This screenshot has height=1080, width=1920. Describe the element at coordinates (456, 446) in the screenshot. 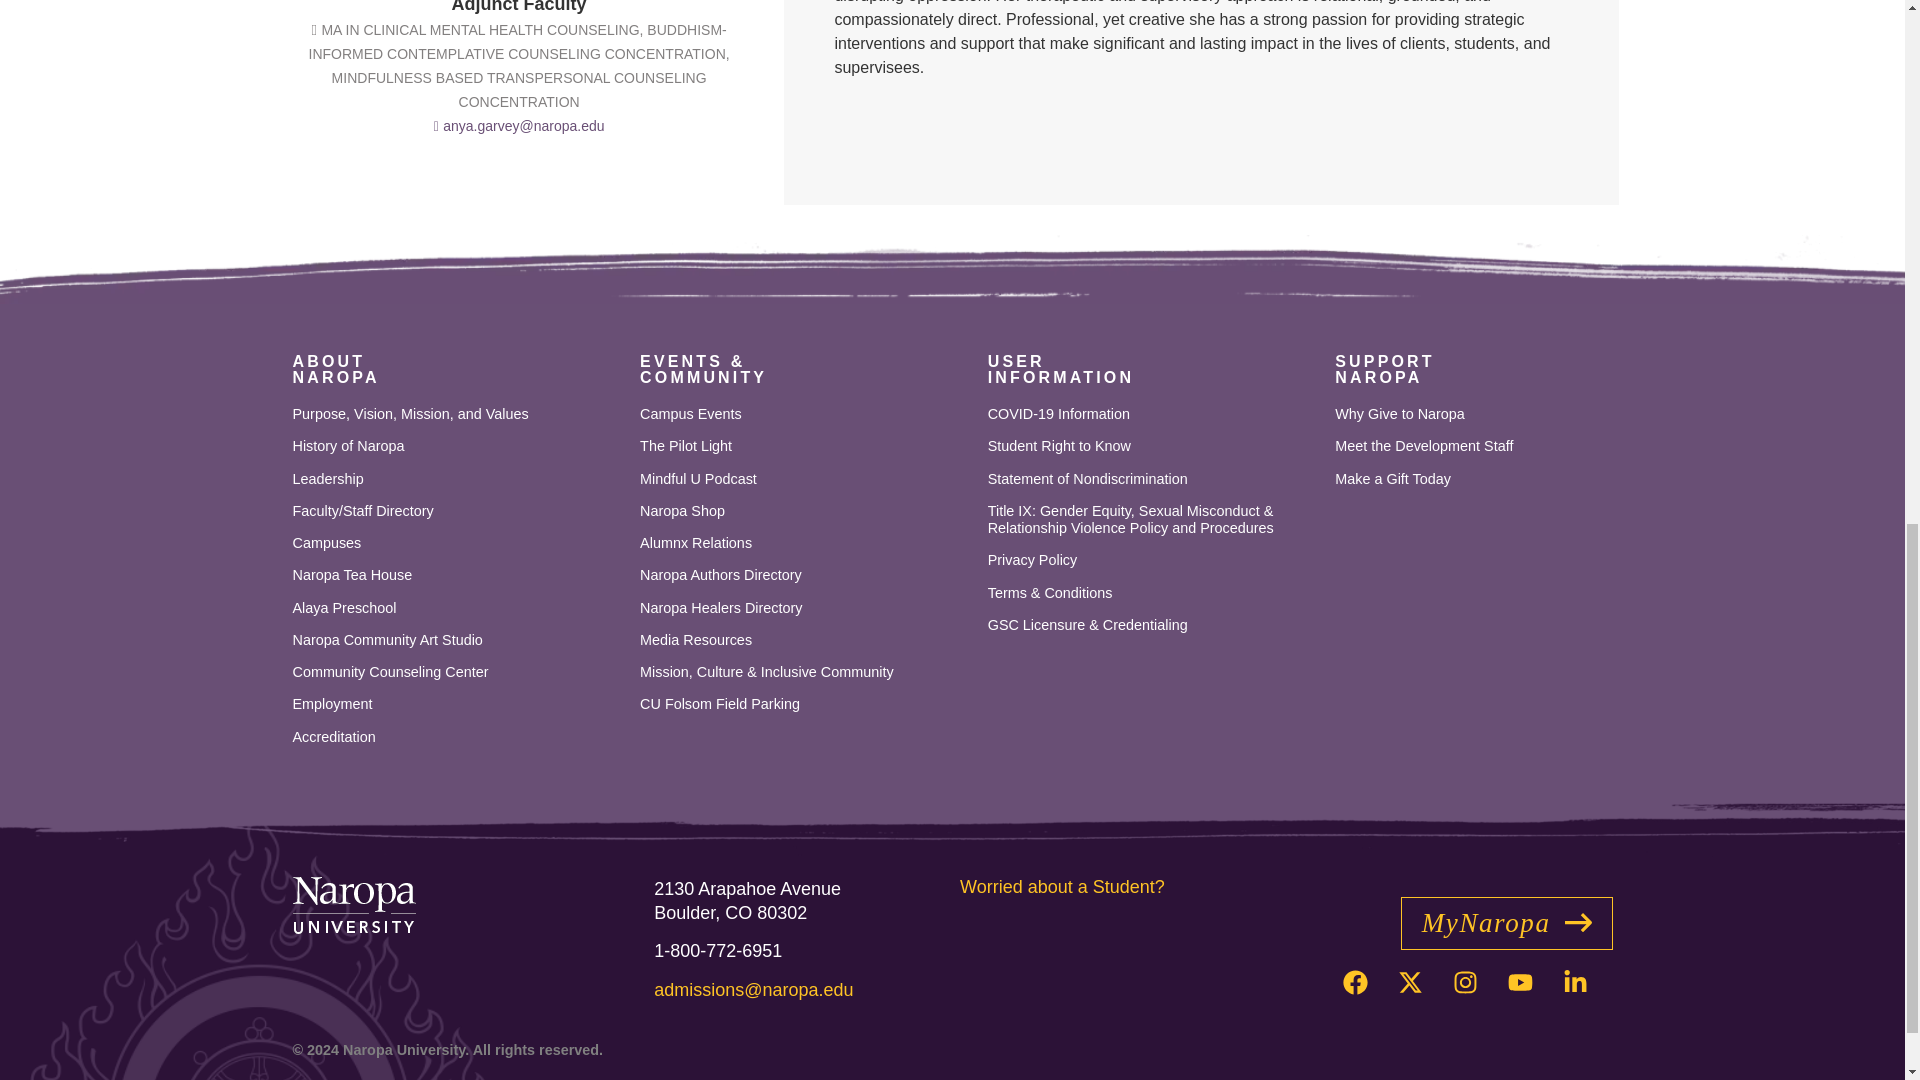

I see `History of Naropa` at that location.